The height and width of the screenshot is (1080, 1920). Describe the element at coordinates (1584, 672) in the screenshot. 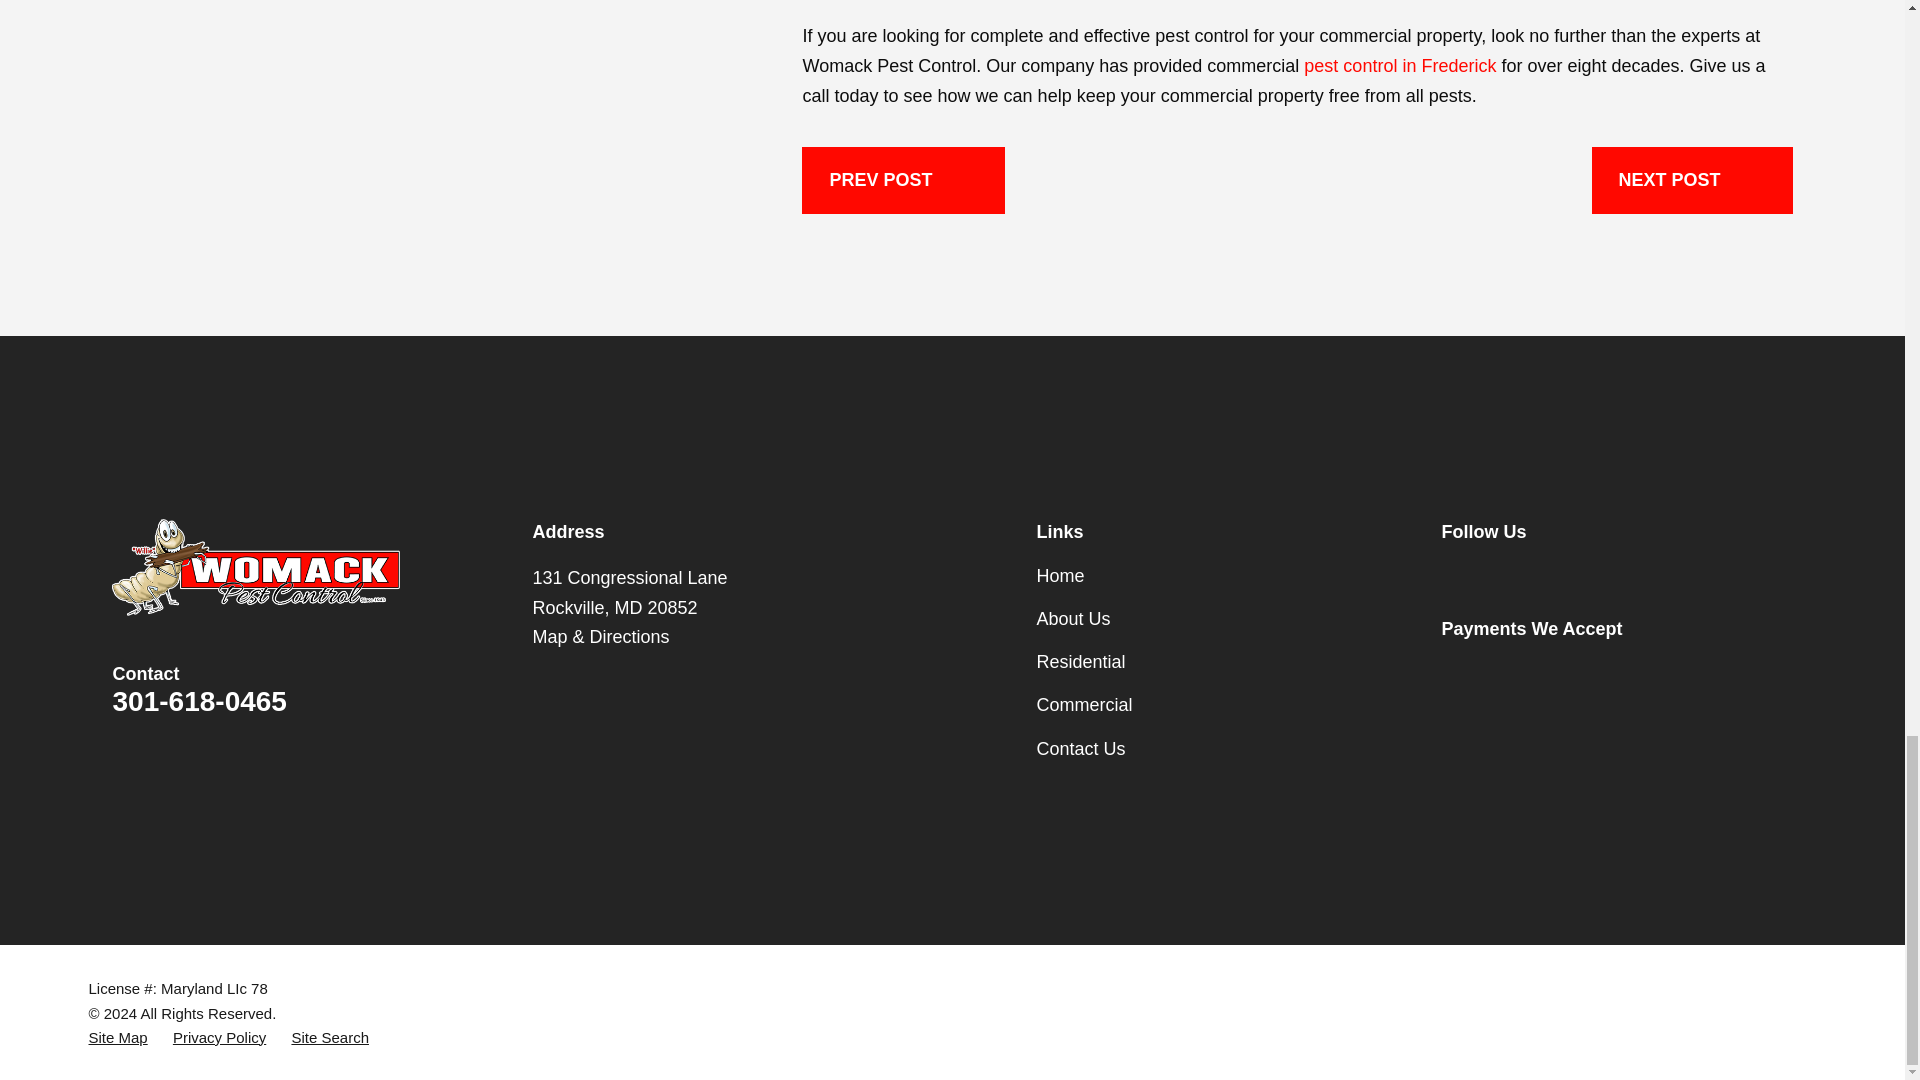

I see `MasterCard` at that location.